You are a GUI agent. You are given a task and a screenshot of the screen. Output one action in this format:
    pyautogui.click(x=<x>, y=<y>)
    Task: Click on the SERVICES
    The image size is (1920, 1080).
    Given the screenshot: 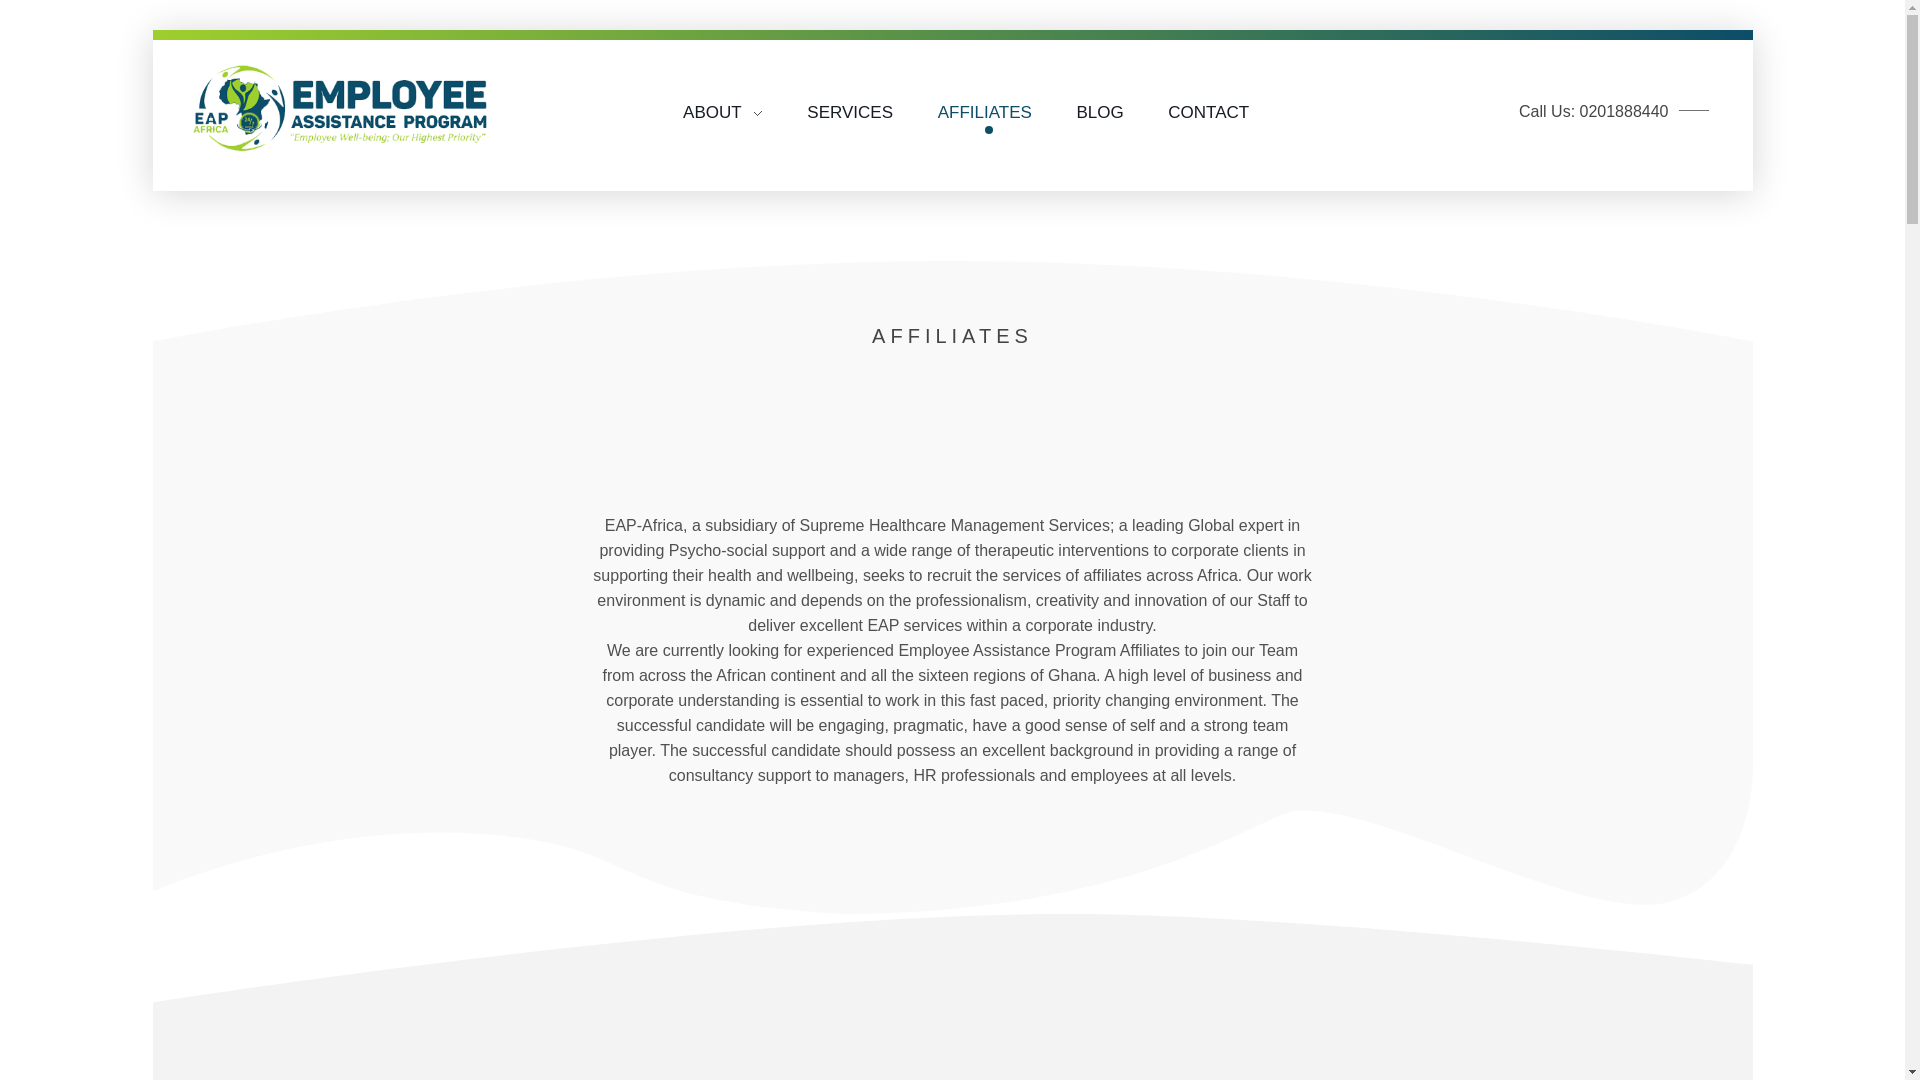 What is the action you would take?
    pyautogui.click(x=850, y=102)
    